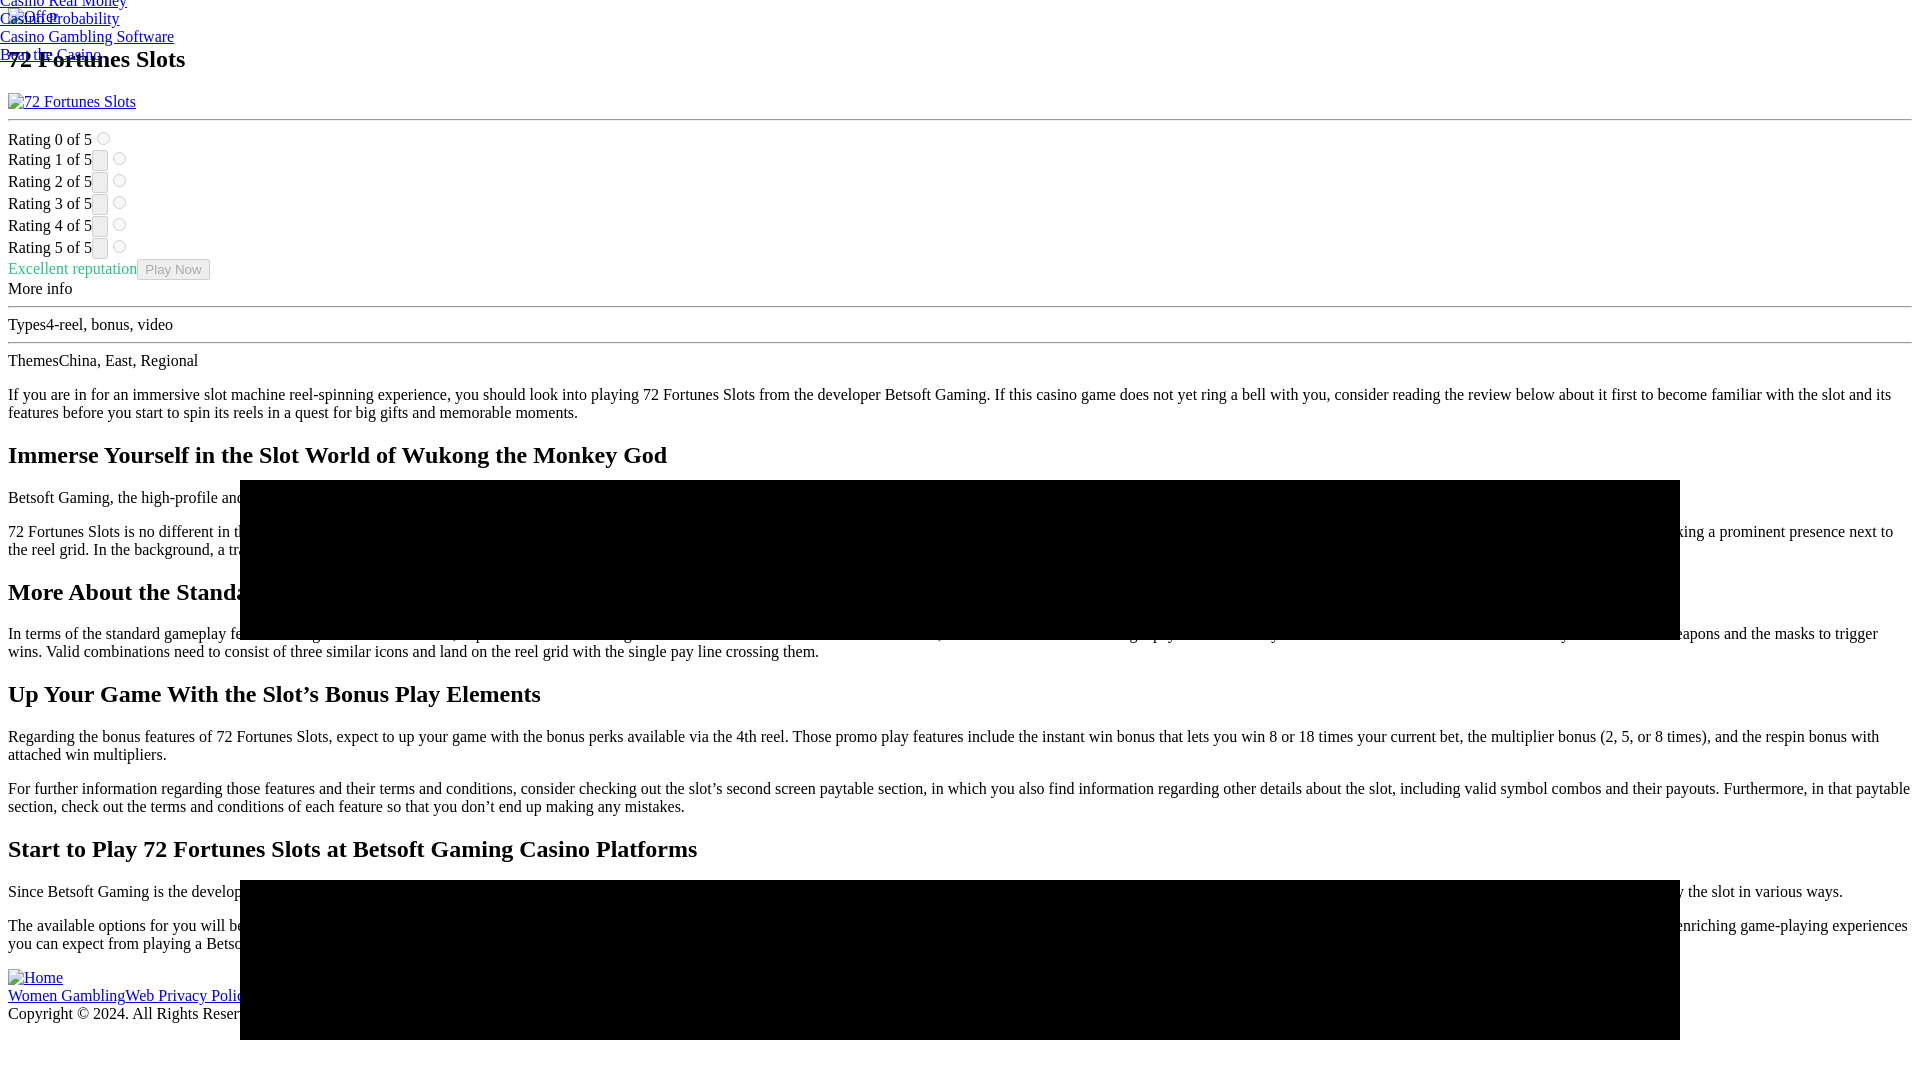 Image resolution: width=1920 pixels, height=1080 pixels. Describe the element at coordinates (103, 138) in the screenshot. I see `0` at that location.